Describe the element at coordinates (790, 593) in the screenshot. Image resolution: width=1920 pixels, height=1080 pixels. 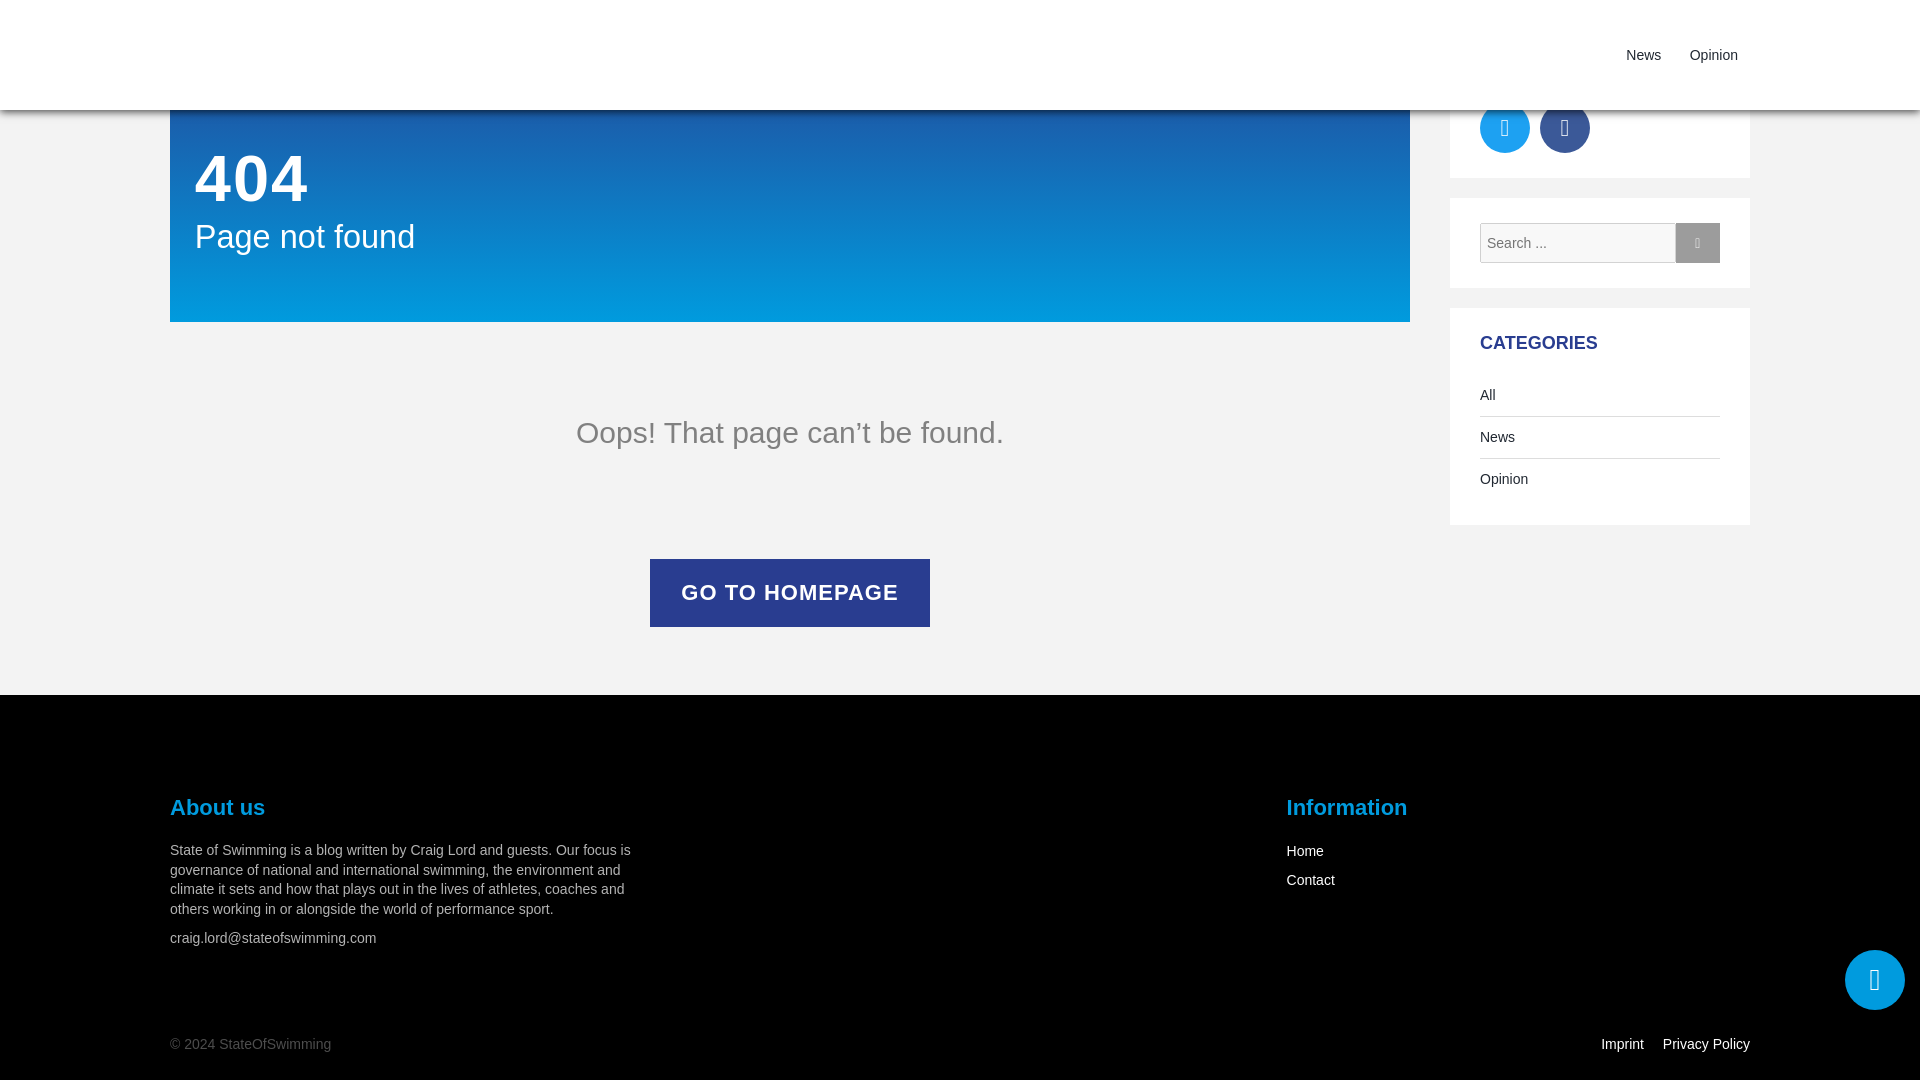
I see `GO TO HOMEPAGE` at that location.